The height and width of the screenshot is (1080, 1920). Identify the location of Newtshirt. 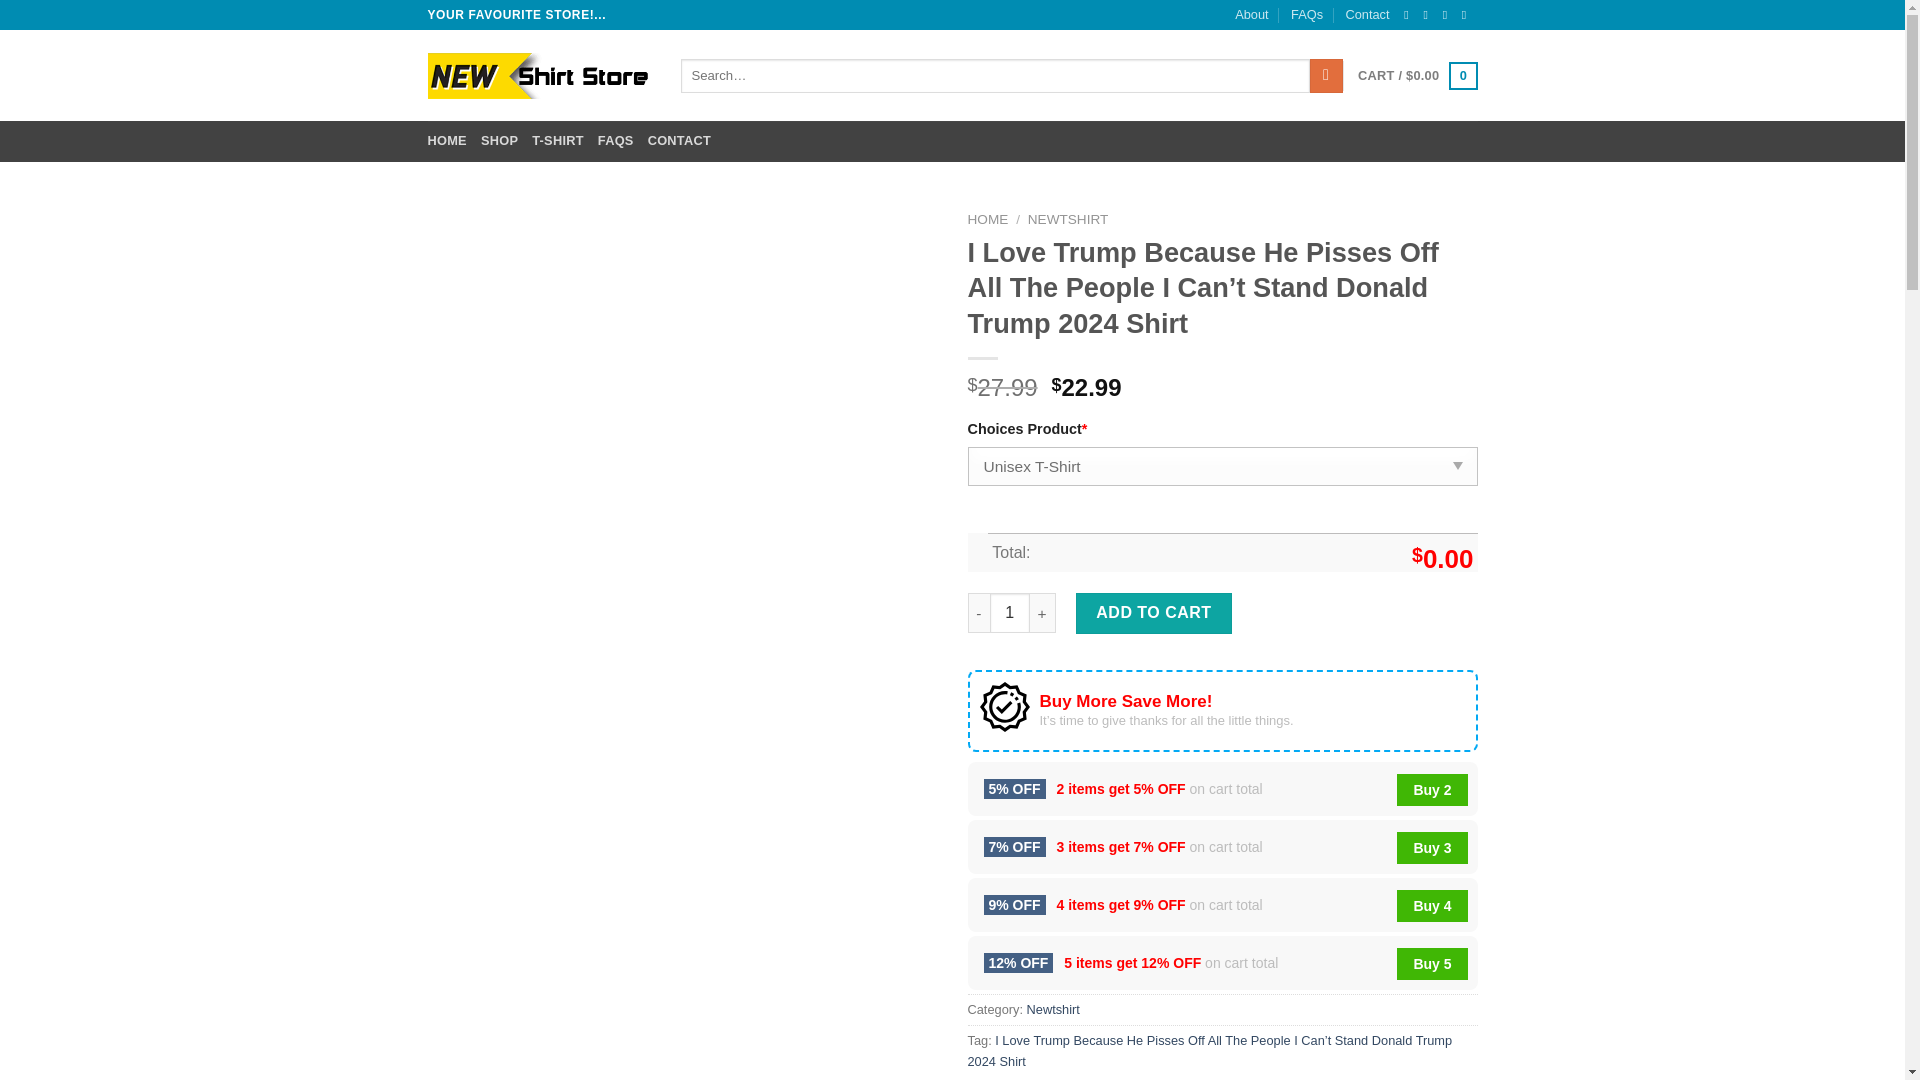
(1053, 1010).